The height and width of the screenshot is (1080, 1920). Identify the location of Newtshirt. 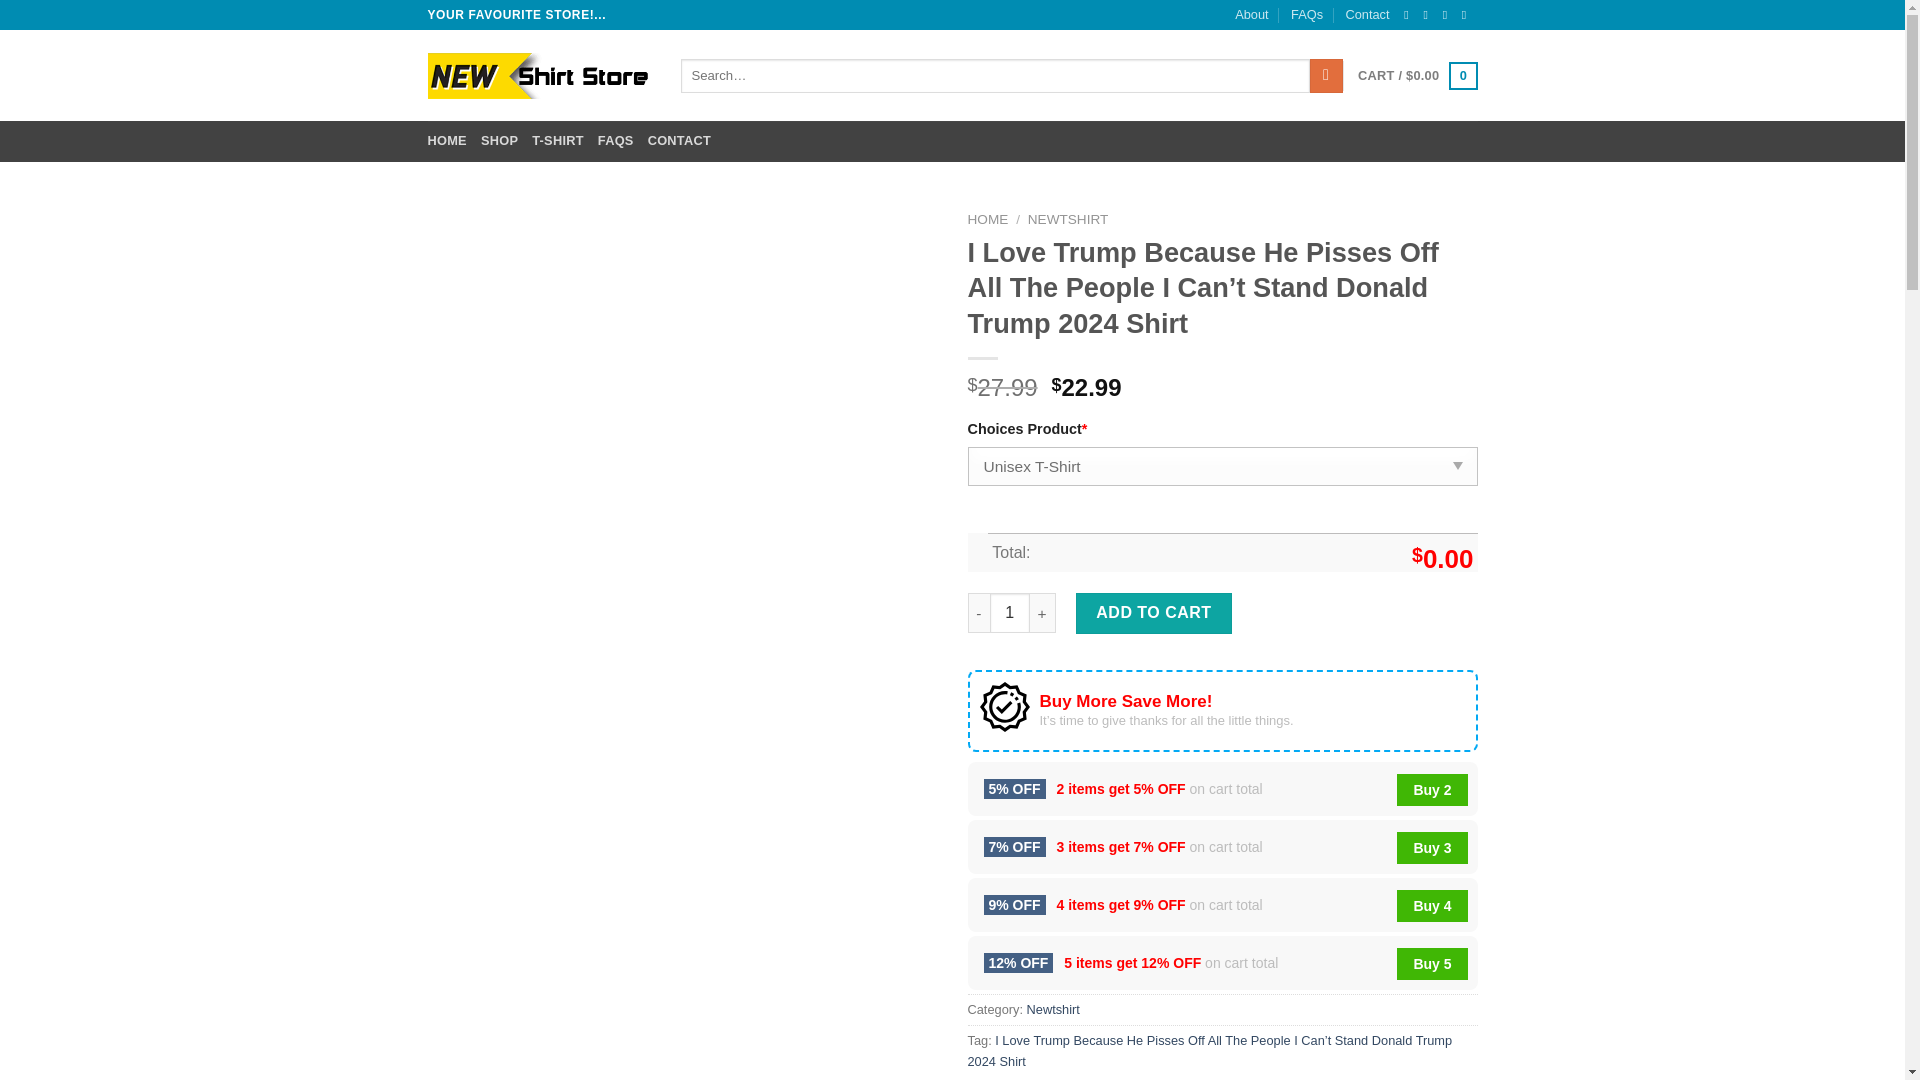
(1053, 1010).